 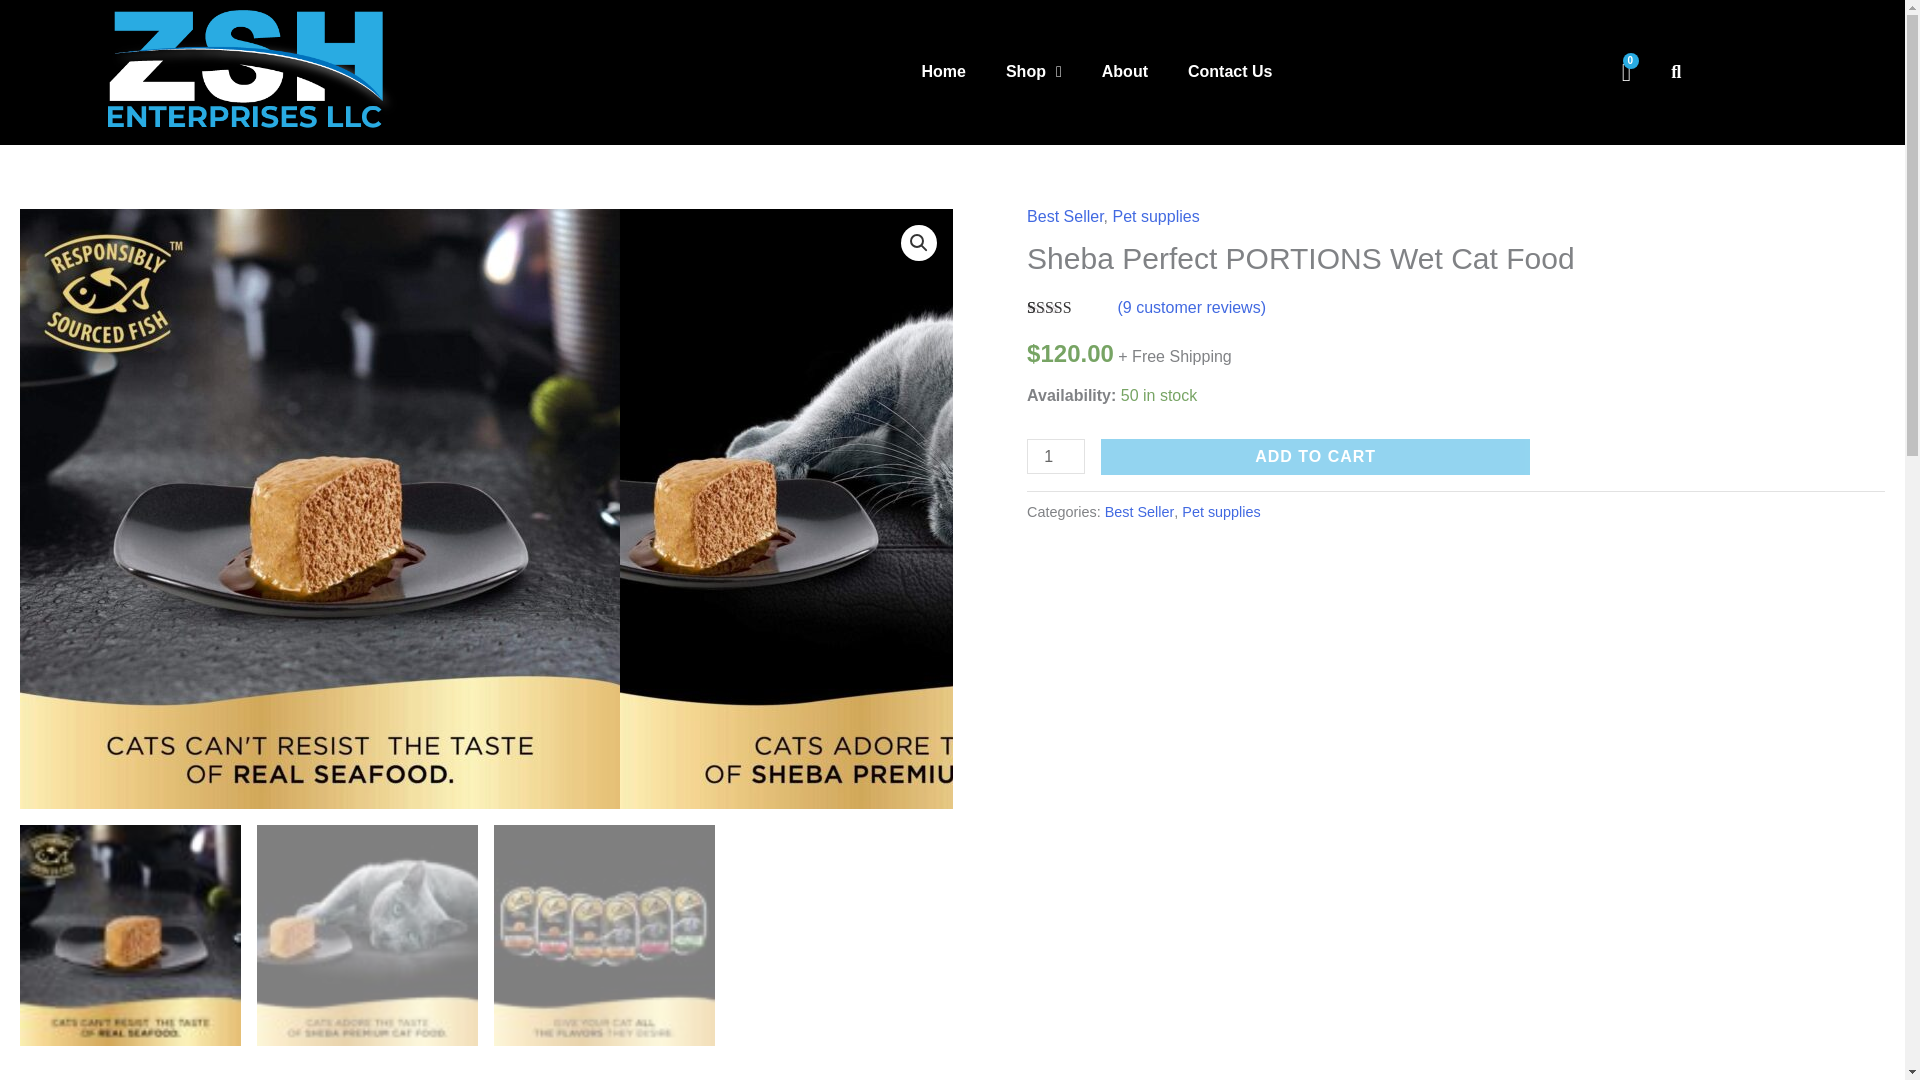 What do you see at coordinates (1034, 71) in the screenshot?
I see `Shop` at bounding box center [1034, 71].